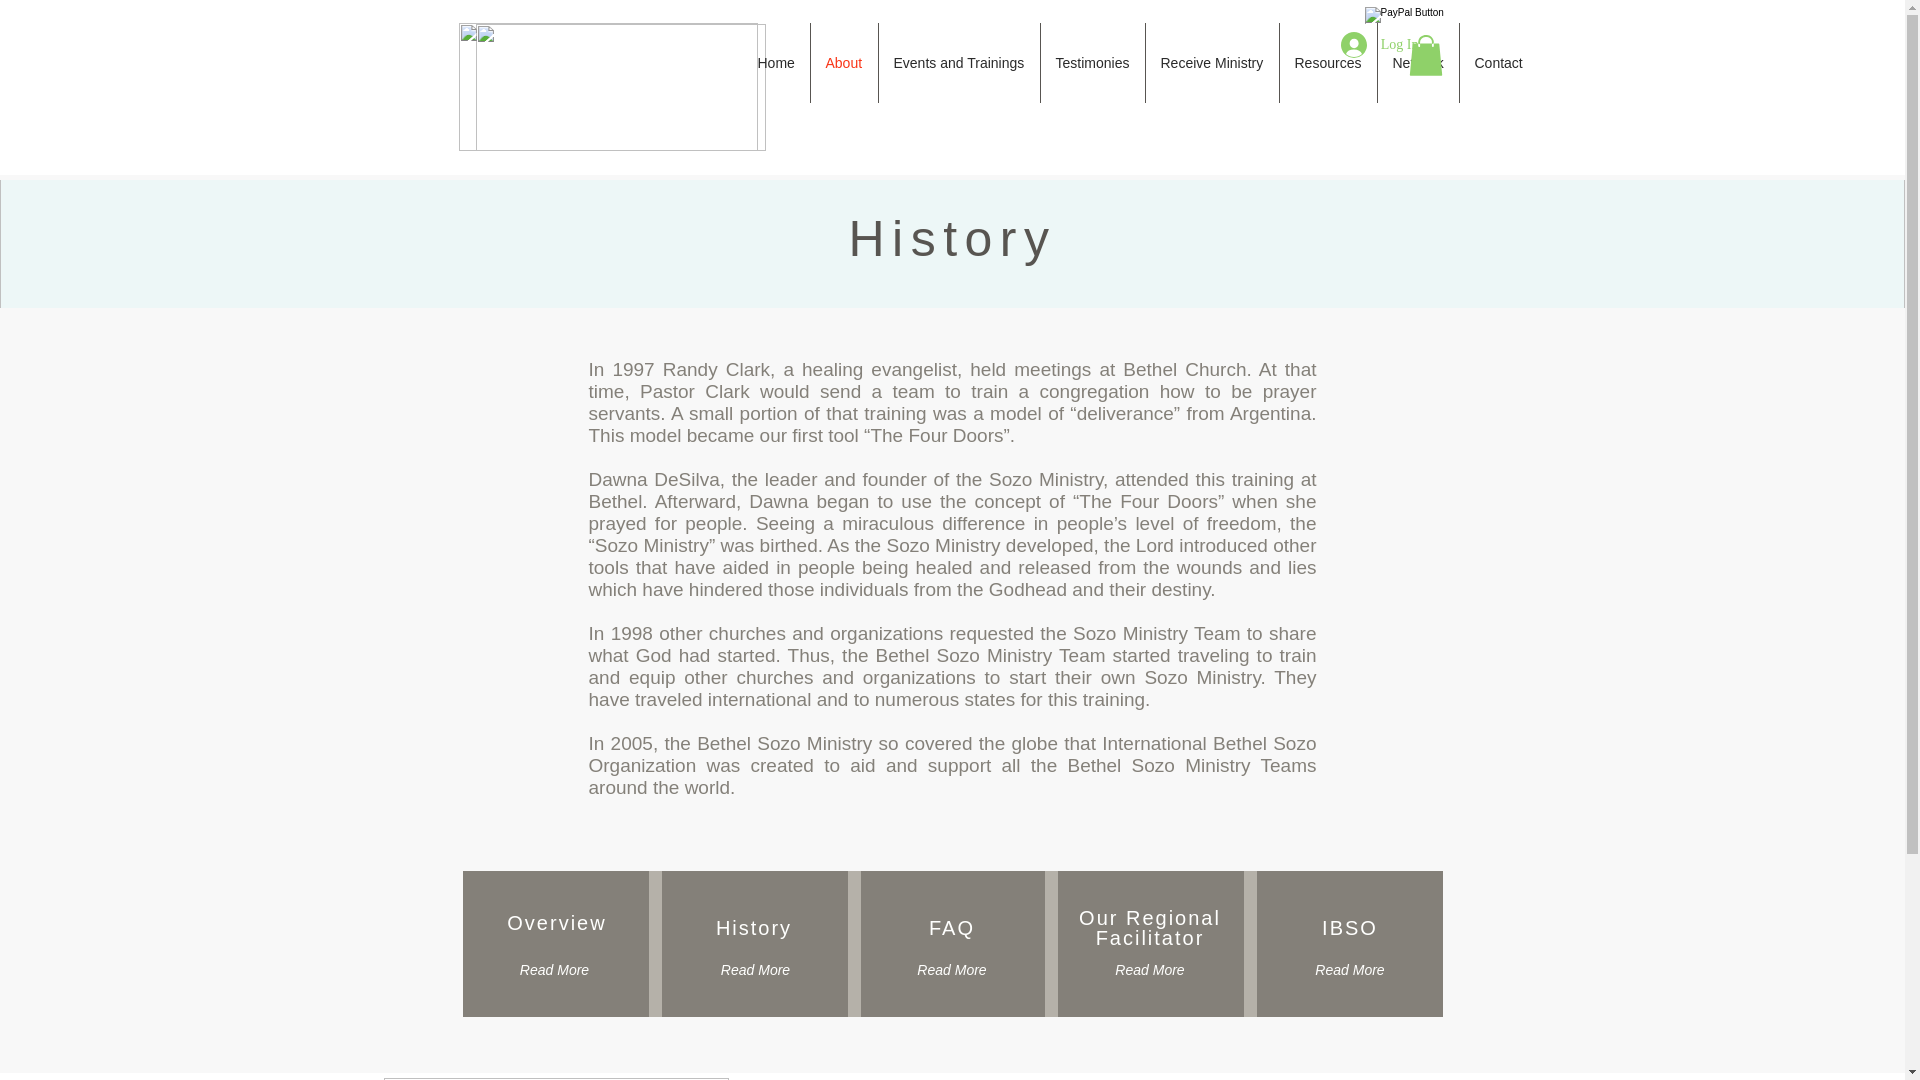  Describe the element at coordinates (1348, 970) in the screenshot. I see `Read More` at that location.